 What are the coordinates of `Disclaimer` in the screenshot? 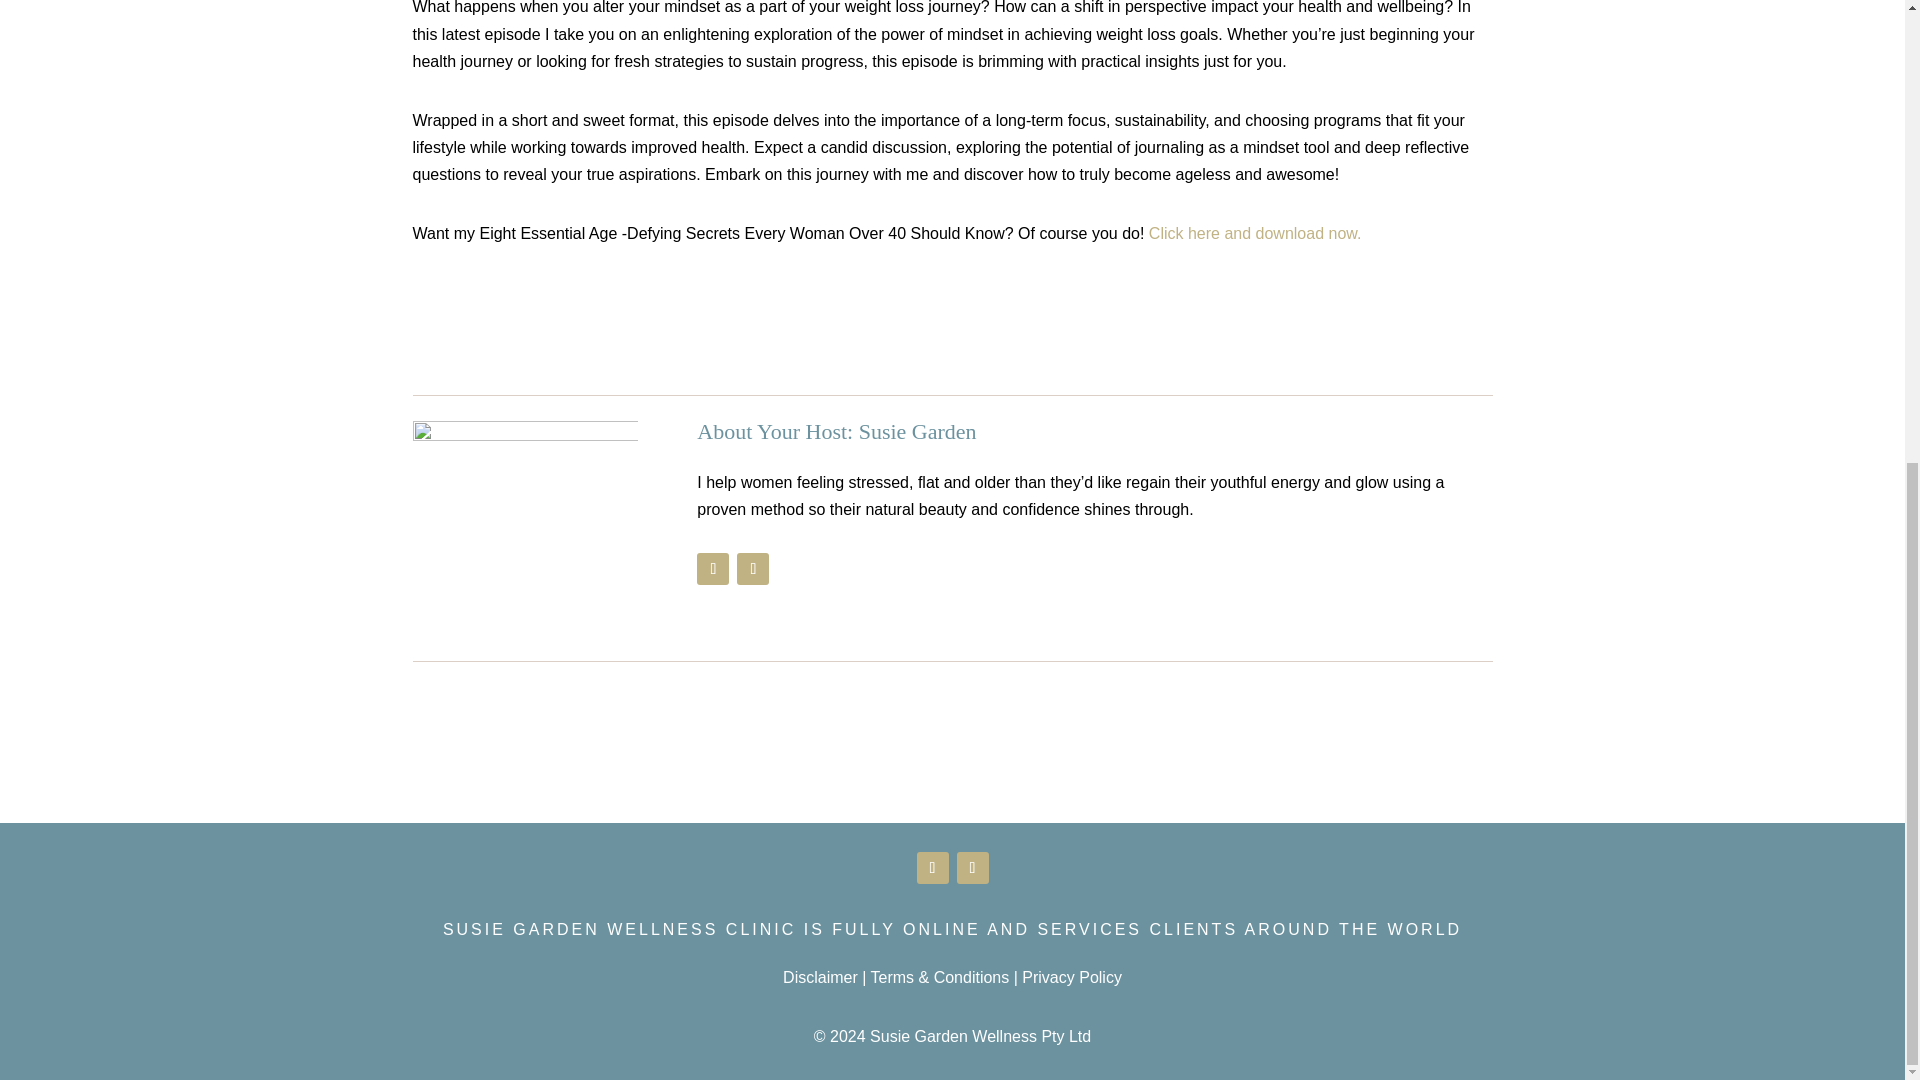 It's located at (820, 977).